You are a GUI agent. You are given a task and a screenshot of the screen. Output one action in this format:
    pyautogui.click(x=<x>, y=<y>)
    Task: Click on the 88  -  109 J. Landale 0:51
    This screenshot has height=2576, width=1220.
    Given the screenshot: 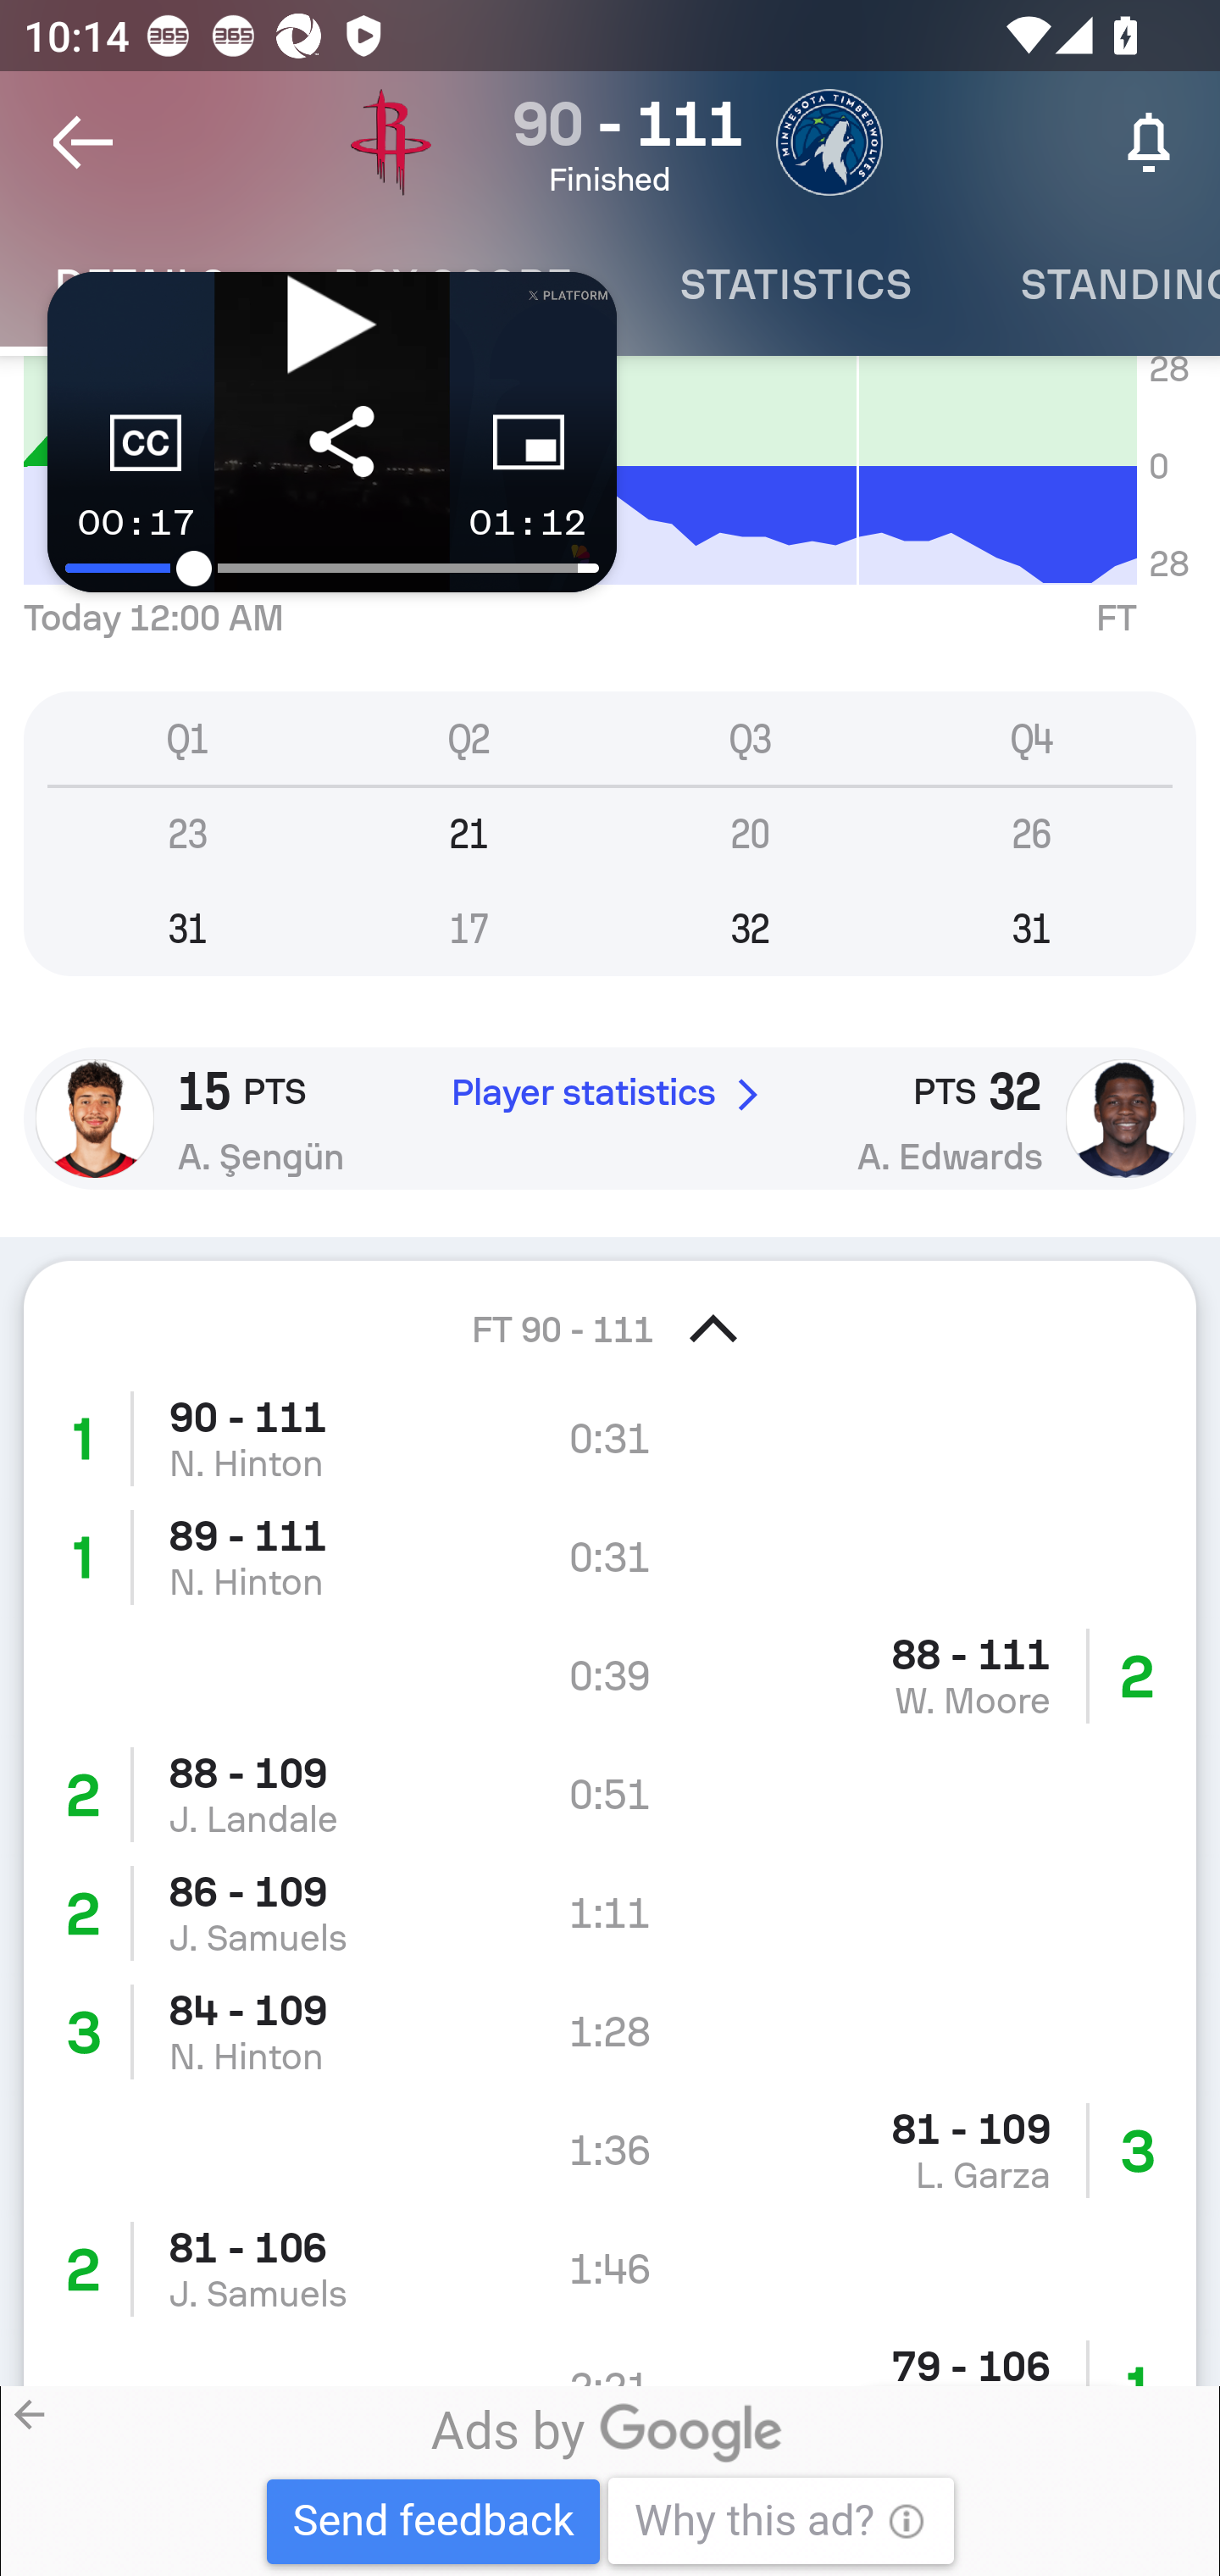 What is the action you would take?
    pyautogui.click(x=610, y=1795)
    